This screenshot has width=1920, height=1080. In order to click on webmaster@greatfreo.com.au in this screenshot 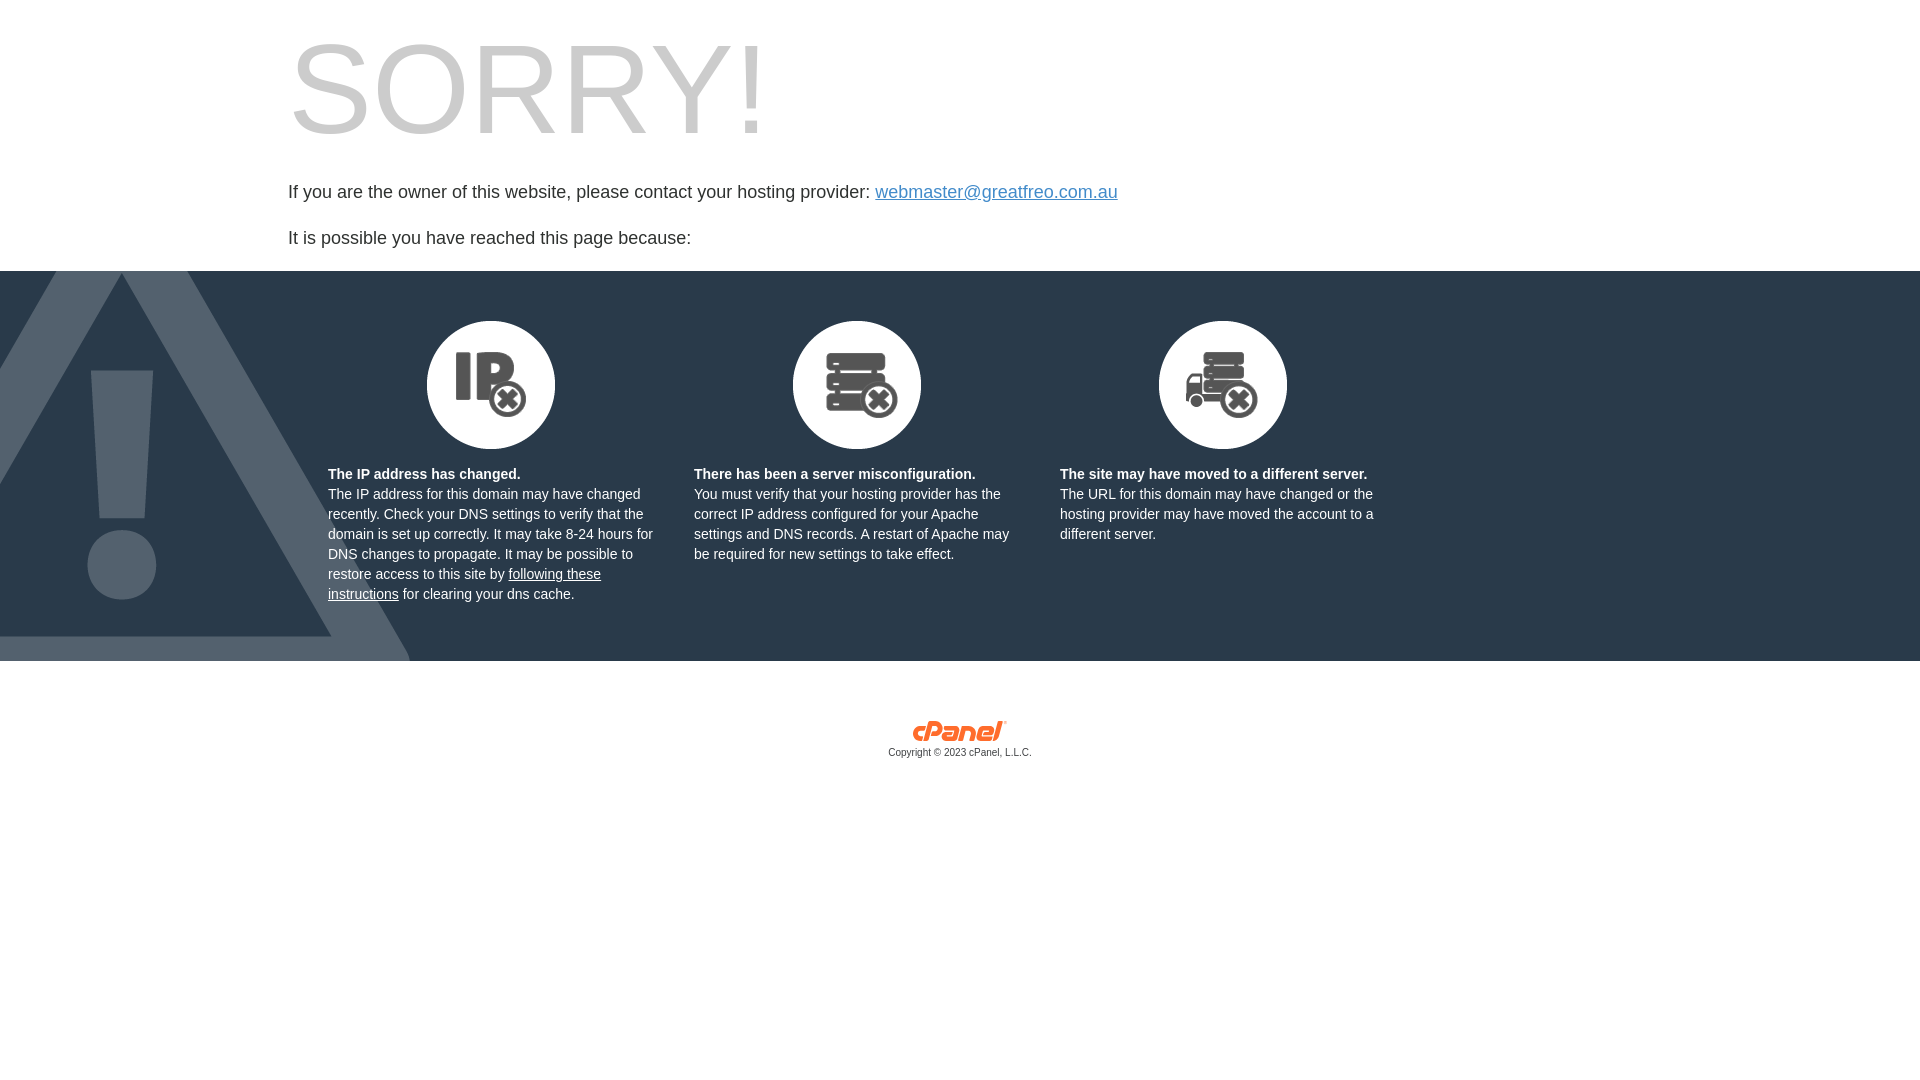, I will do `click(996, 192)`.